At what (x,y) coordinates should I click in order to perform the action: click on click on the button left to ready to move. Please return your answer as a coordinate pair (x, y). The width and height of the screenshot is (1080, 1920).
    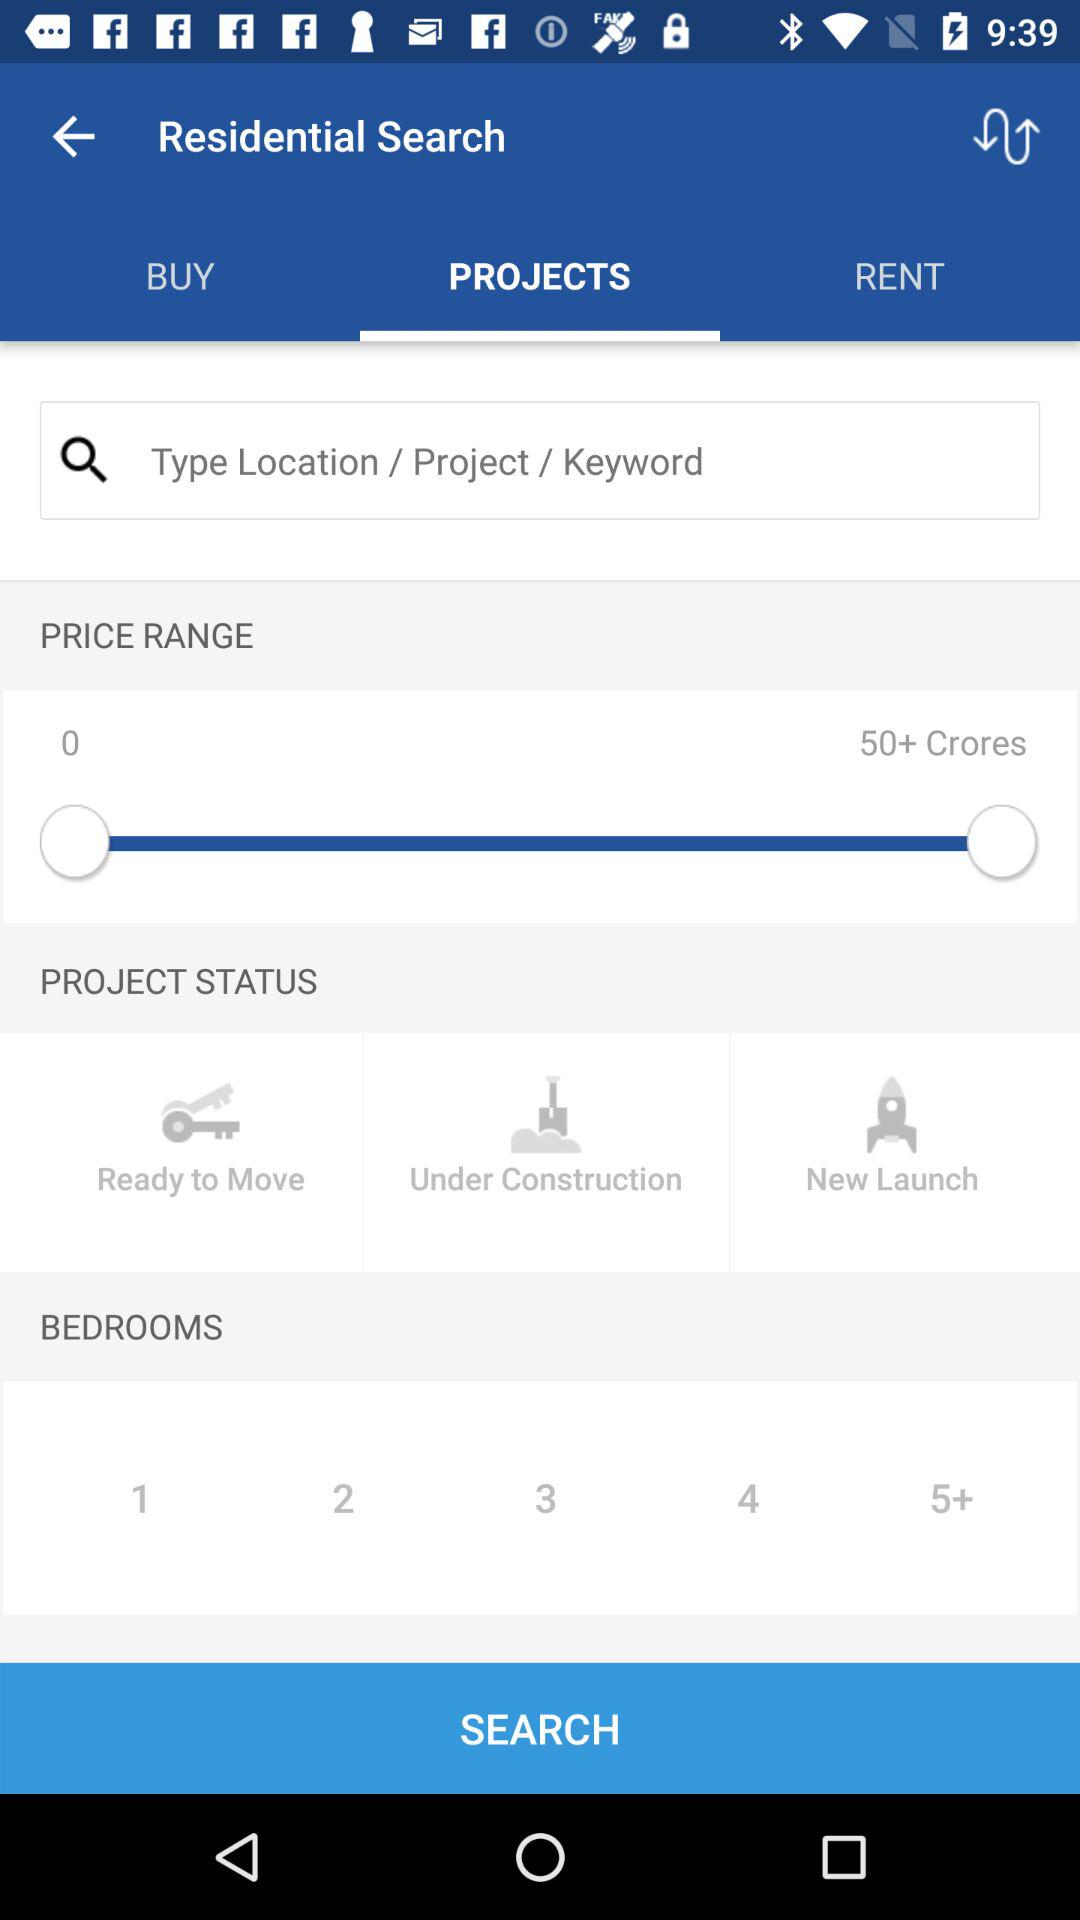
    Looking at the image, I should click on (546, 1152).